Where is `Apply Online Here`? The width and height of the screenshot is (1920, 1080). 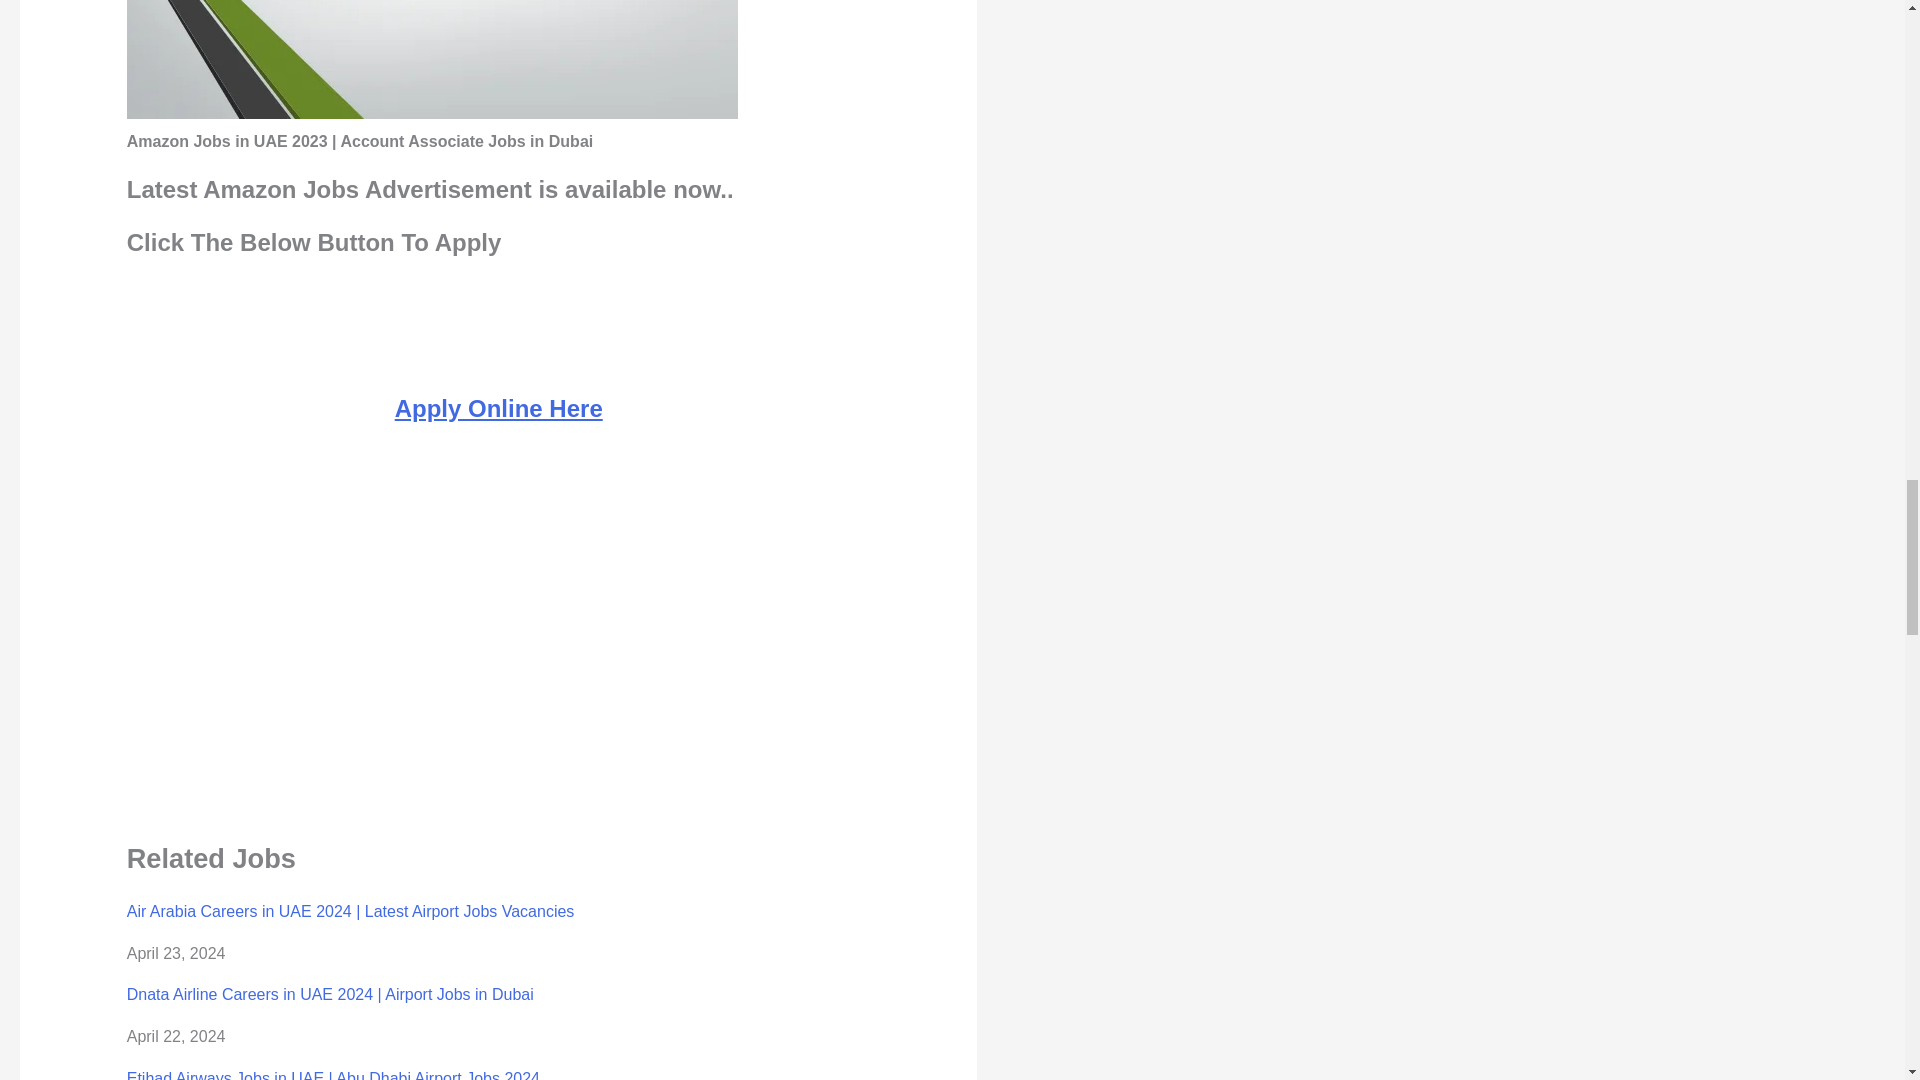
Apply Online Here is located at coordinates (498, 408).